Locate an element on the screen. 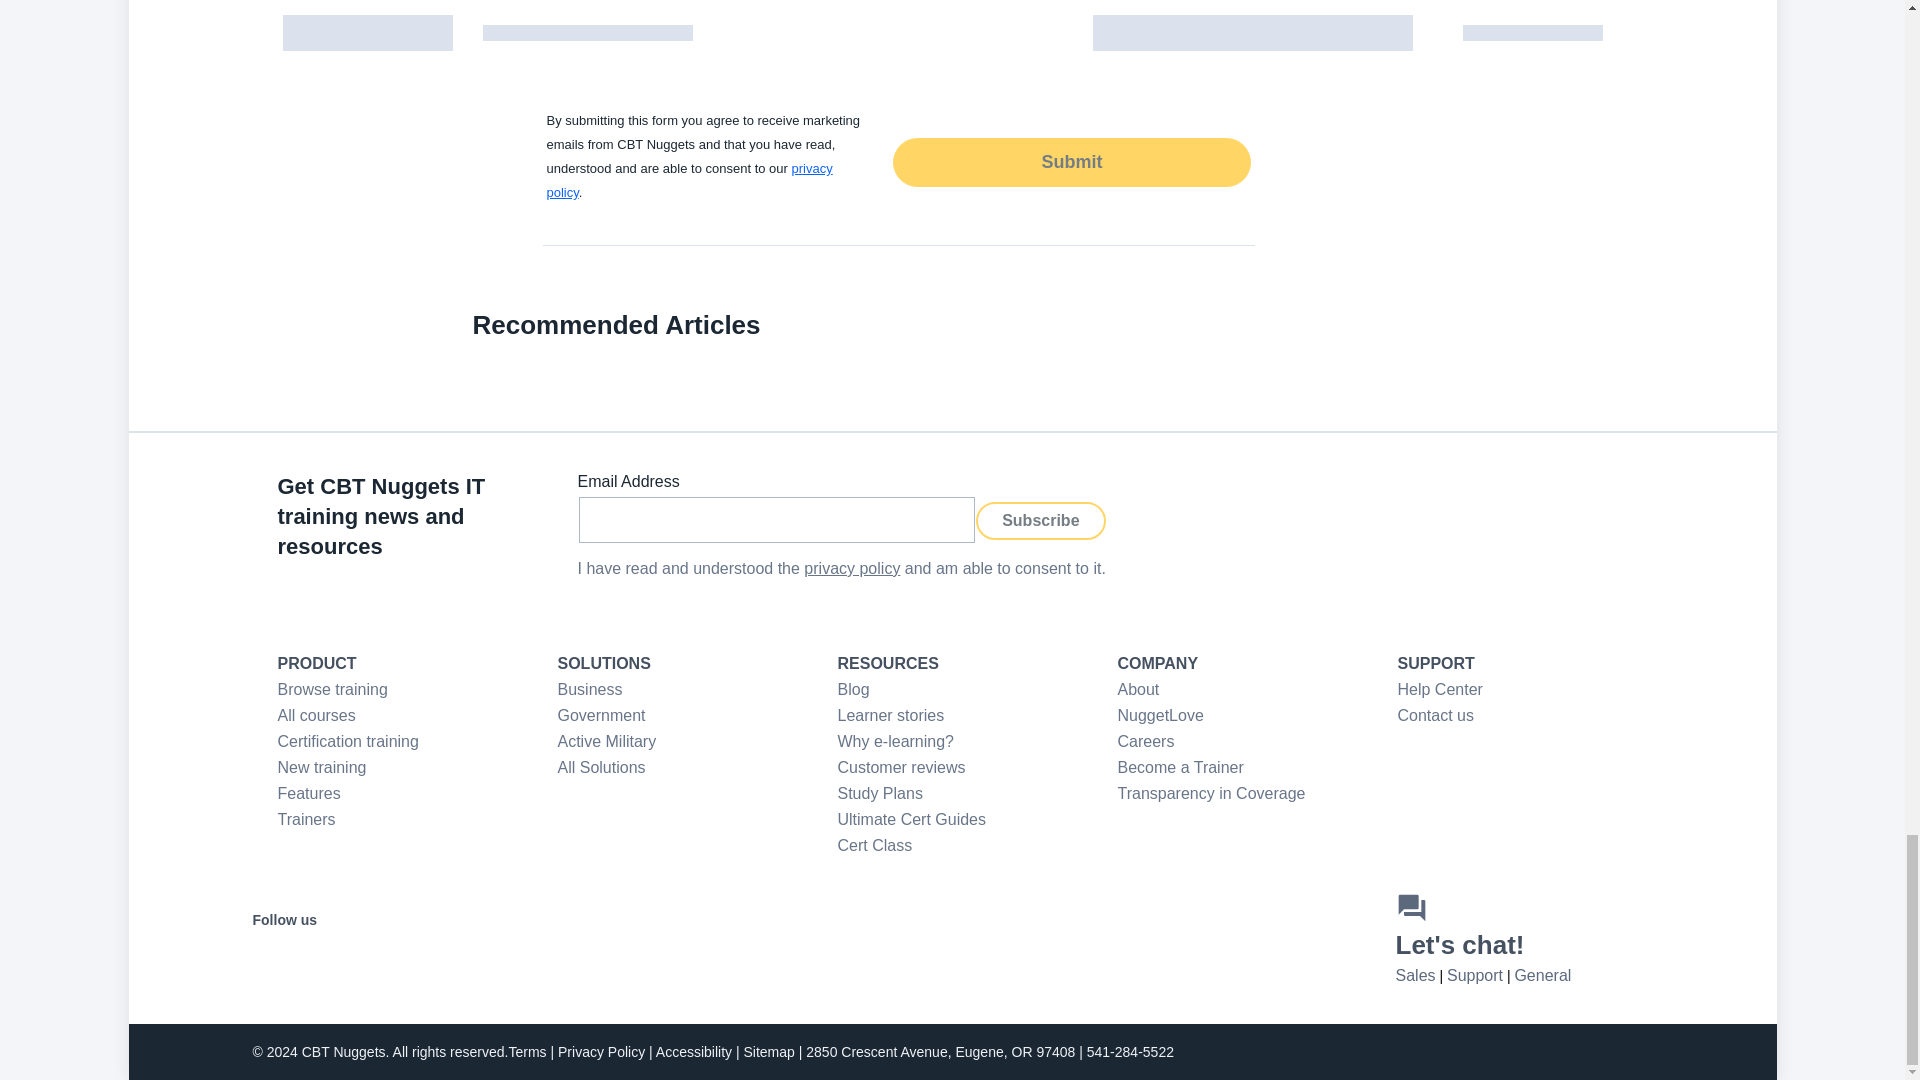 This screenshot has width=1920, height=1080. Active Military is located at coordinates (607, 741).